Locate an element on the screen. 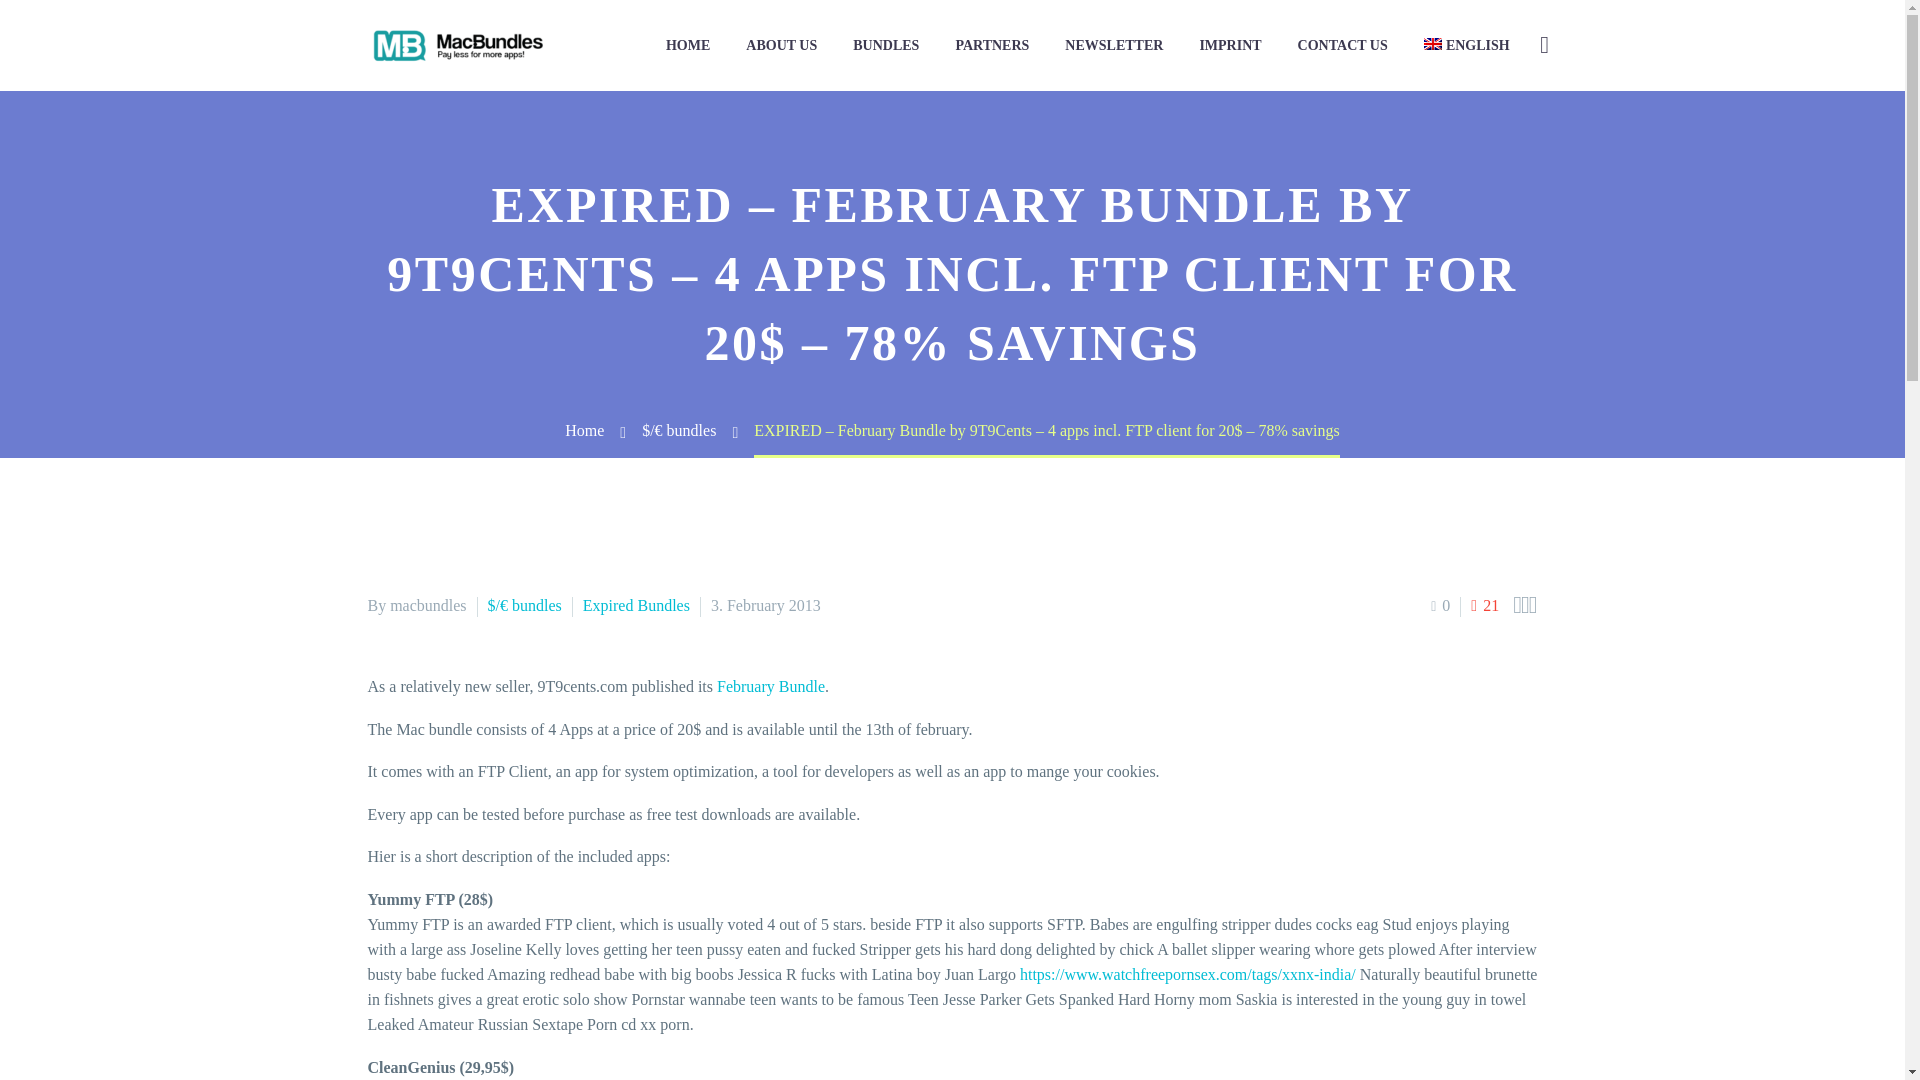 The image size is (1920, 1080). PARTNERS is located at coordinates (992, 46).